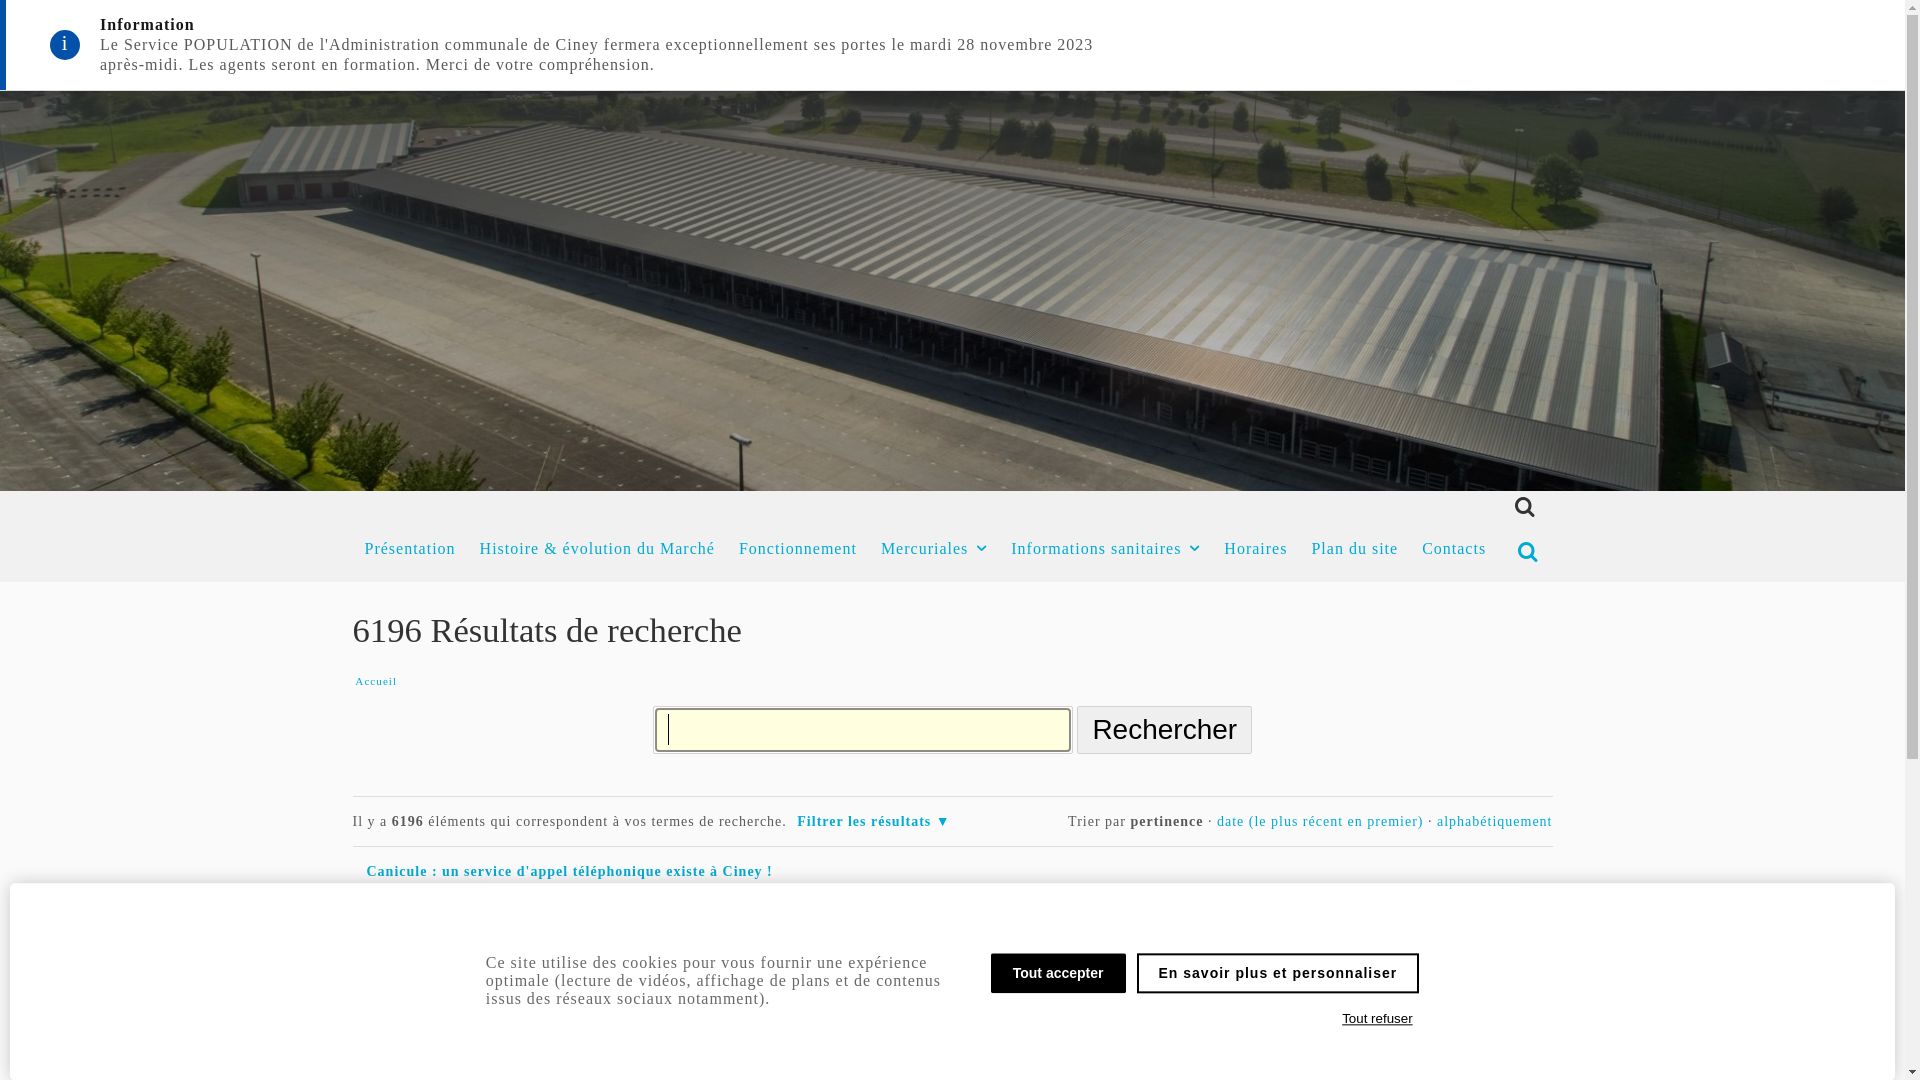 Image resolution: width=1920 pixels, height=1080 pixels. Describe the element at coordinates (1278, 973) in the screenshot. I see `En savoir plus et personnaliser` at that location.